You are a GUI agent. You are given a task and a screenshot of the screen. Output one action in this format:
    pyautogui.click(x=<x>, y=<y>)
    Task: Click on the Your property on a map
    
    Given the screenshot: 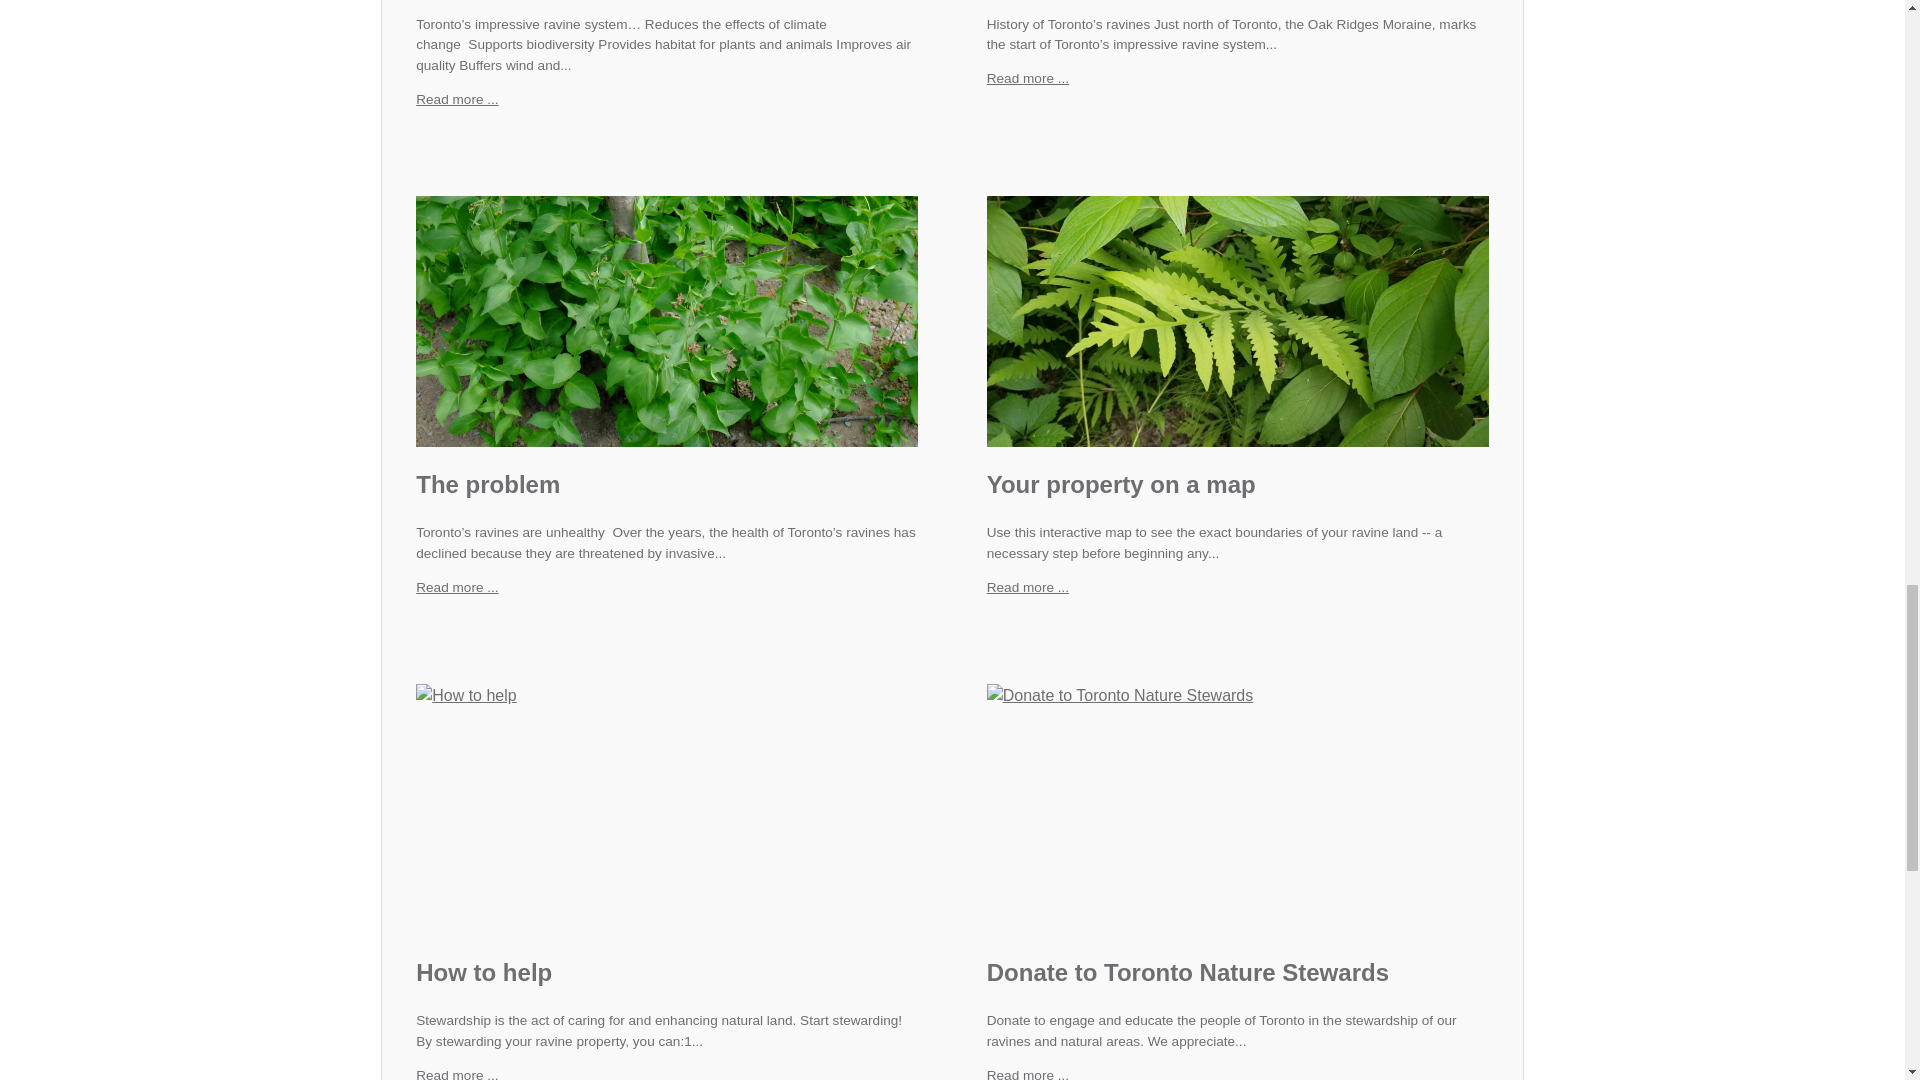 What is the action you would take?
    pyautogui.click(x=1238, y=321)
    